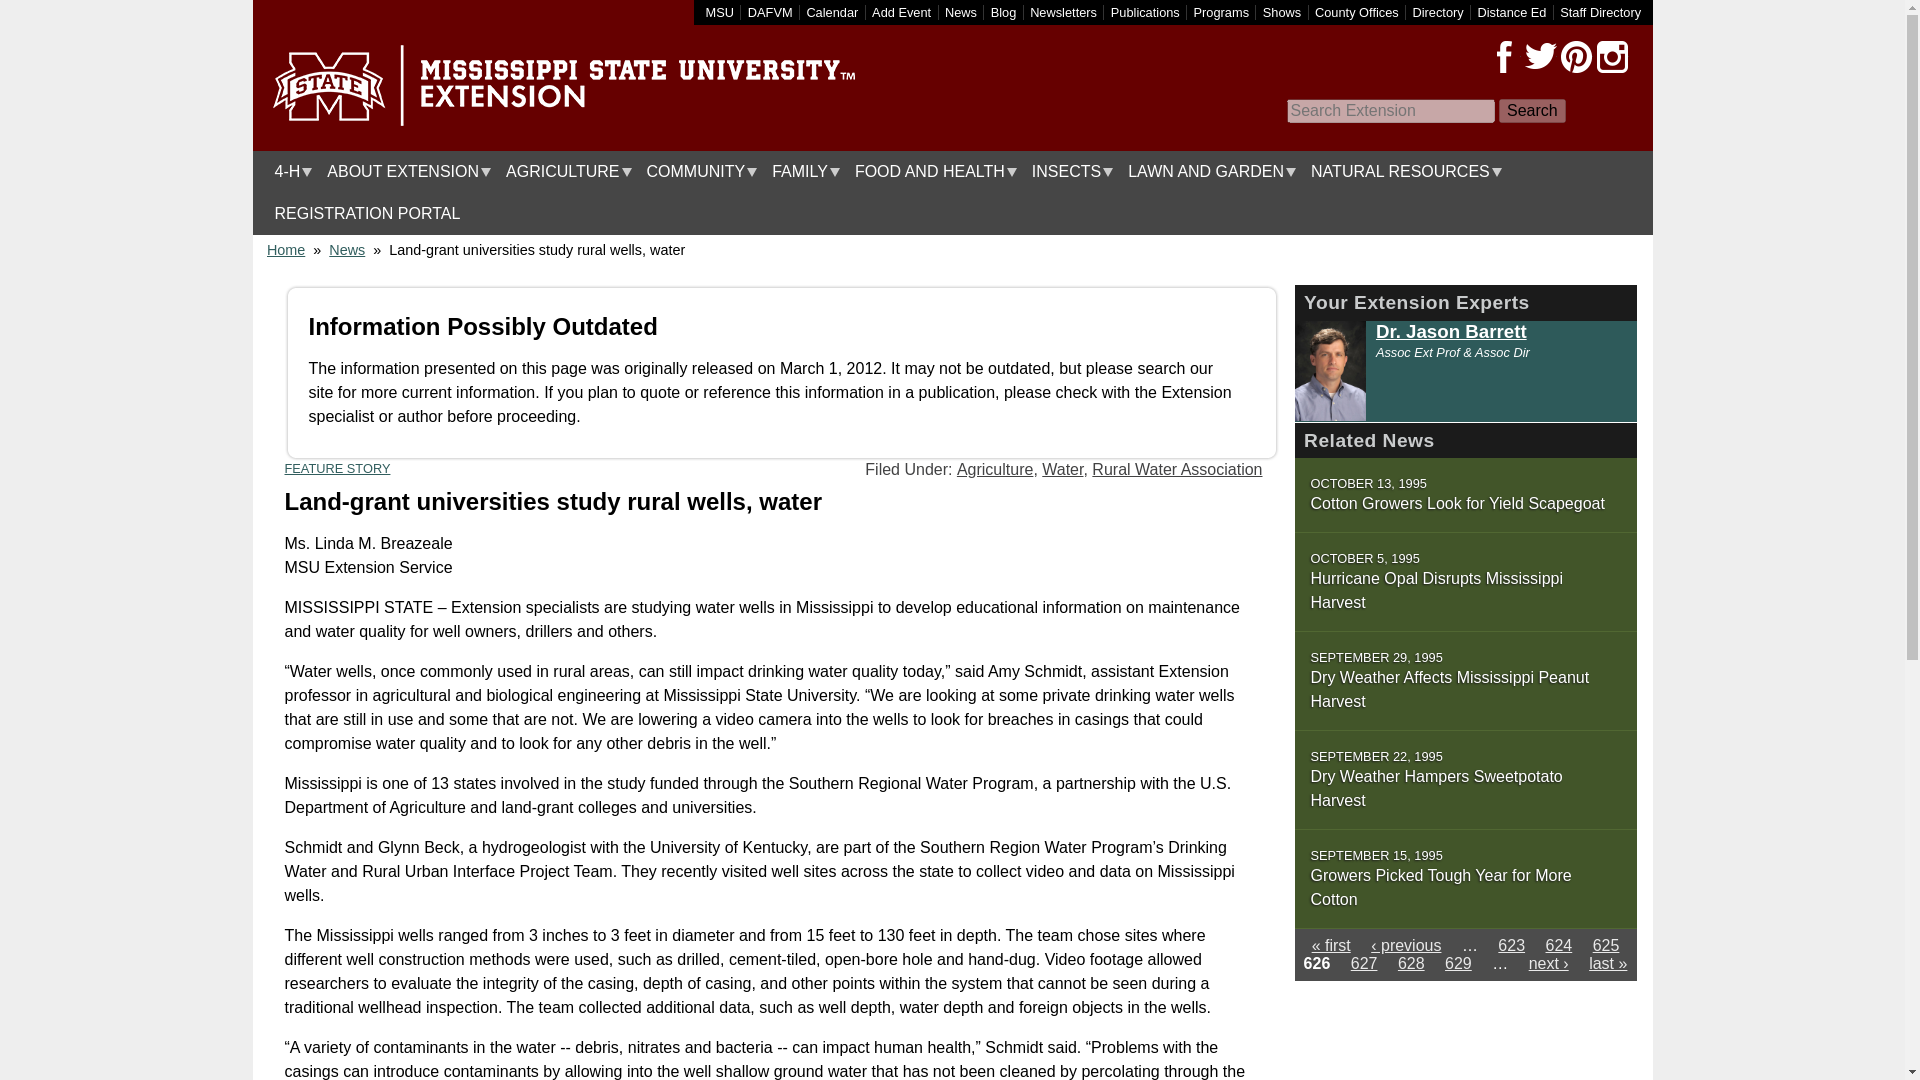 This screenshot has width=1920, height=1080. Describe the element at coordinates (1504, 57) in the screenshot. I see `Facebook` at that location.